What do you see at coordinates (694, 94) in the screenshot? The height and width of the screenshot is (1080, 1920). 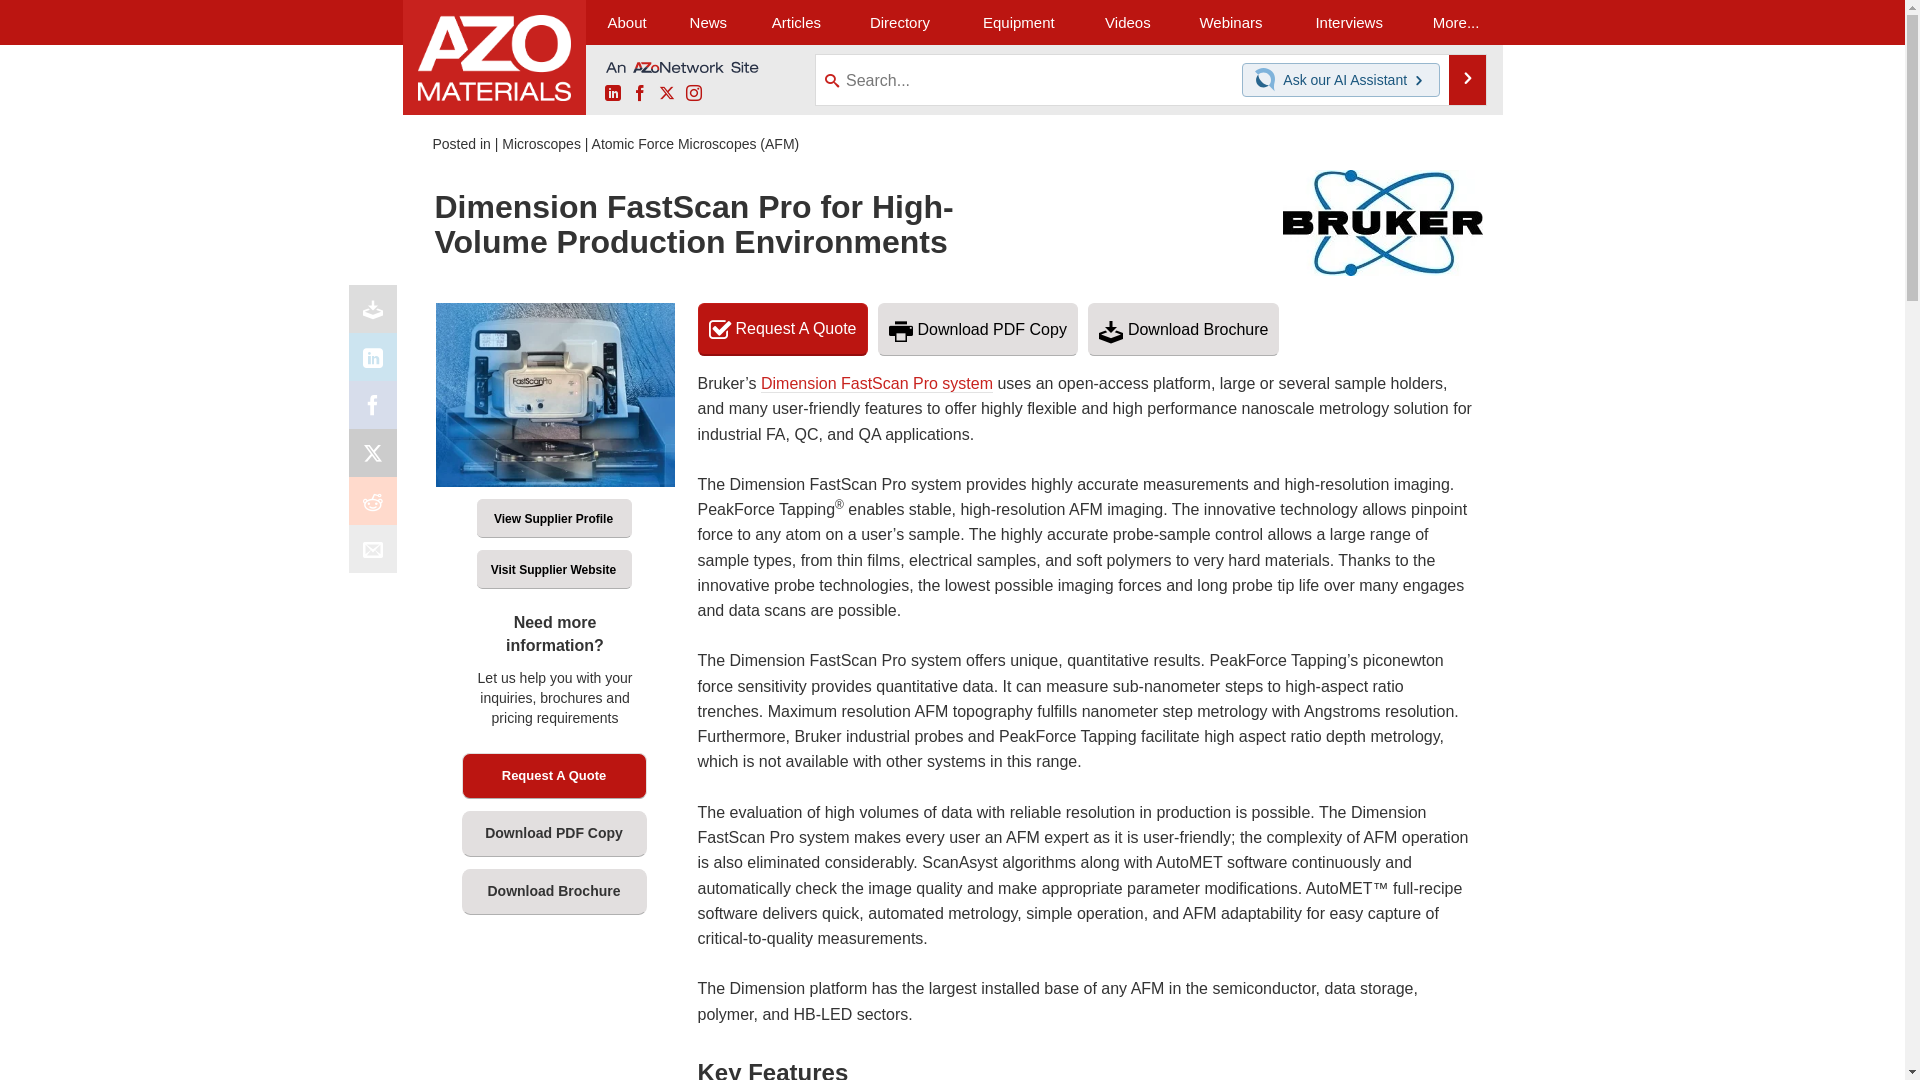 I see `Instagram` at bounding box center [694, 94].